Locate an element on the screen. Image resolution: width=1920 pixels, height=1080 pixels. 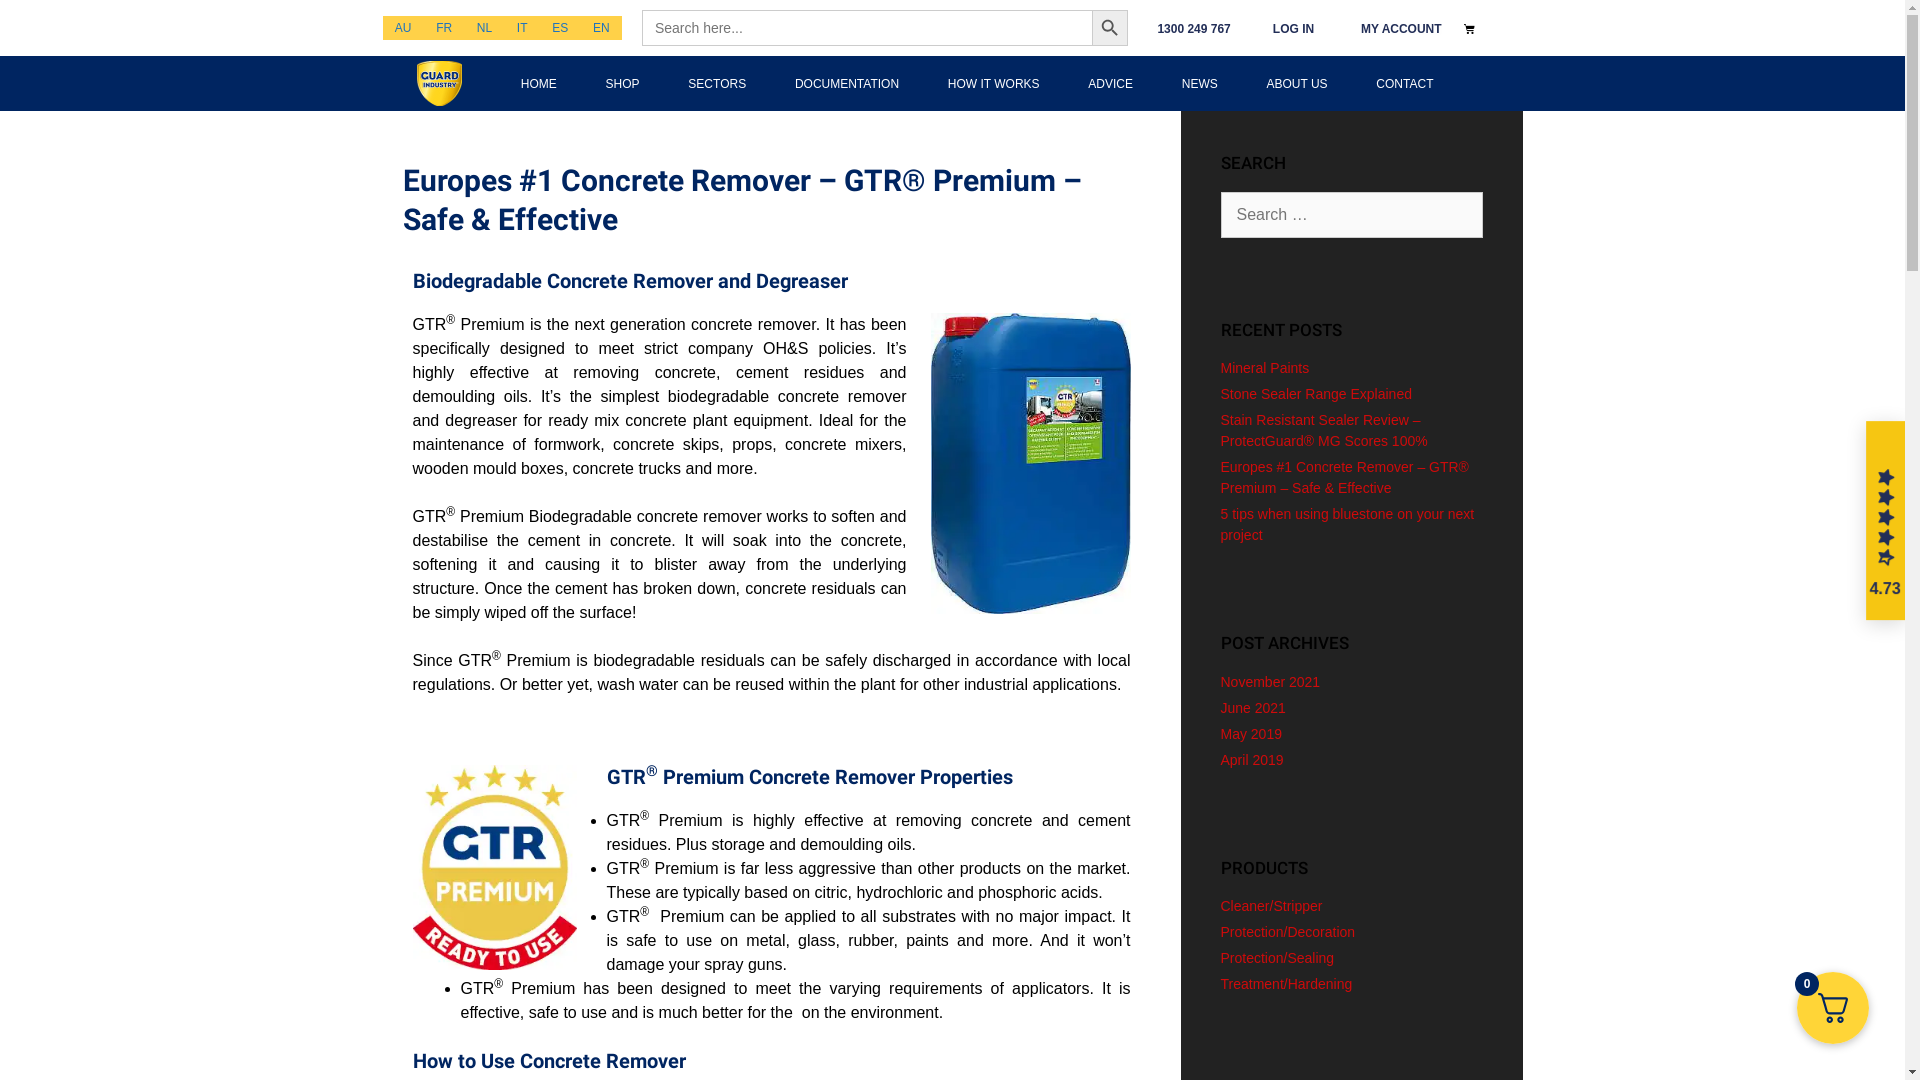
April 2019 is located at coordinates (1252, 760).